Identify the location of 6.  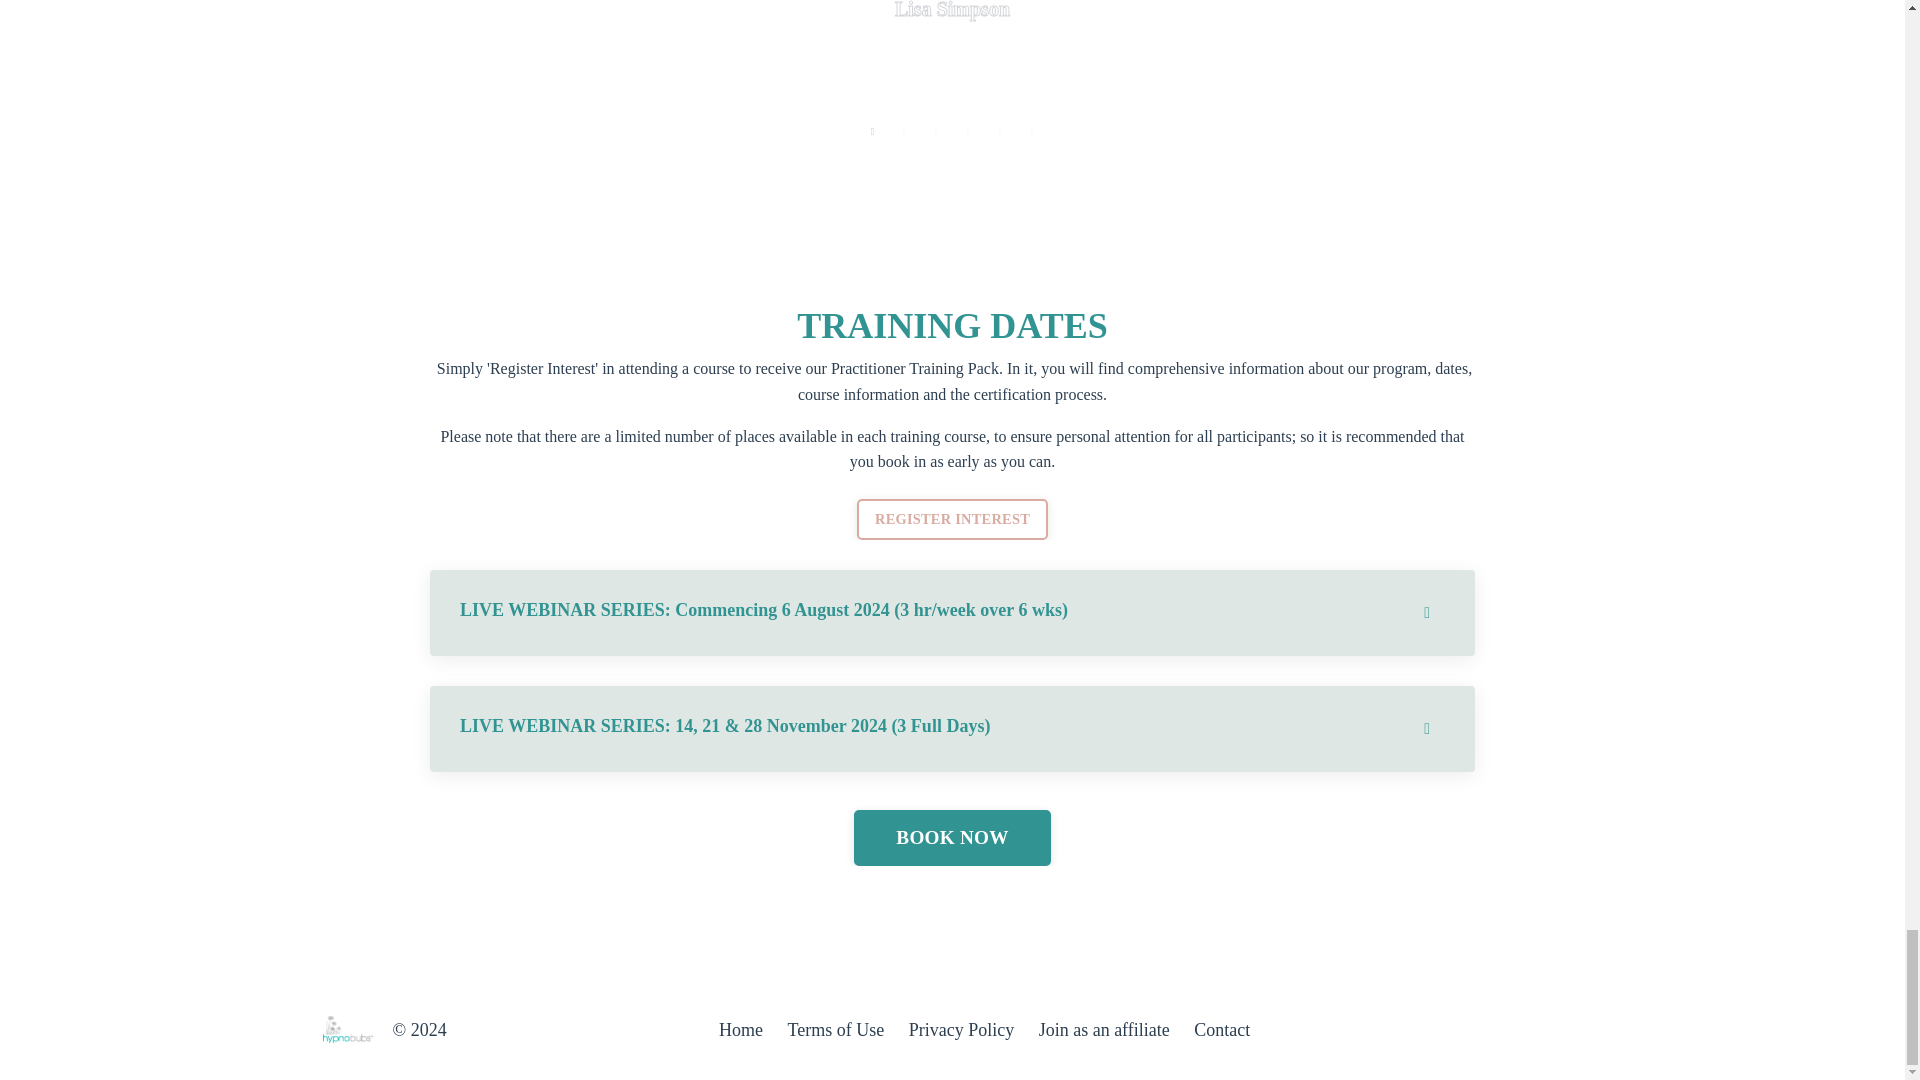
(1032, 132).